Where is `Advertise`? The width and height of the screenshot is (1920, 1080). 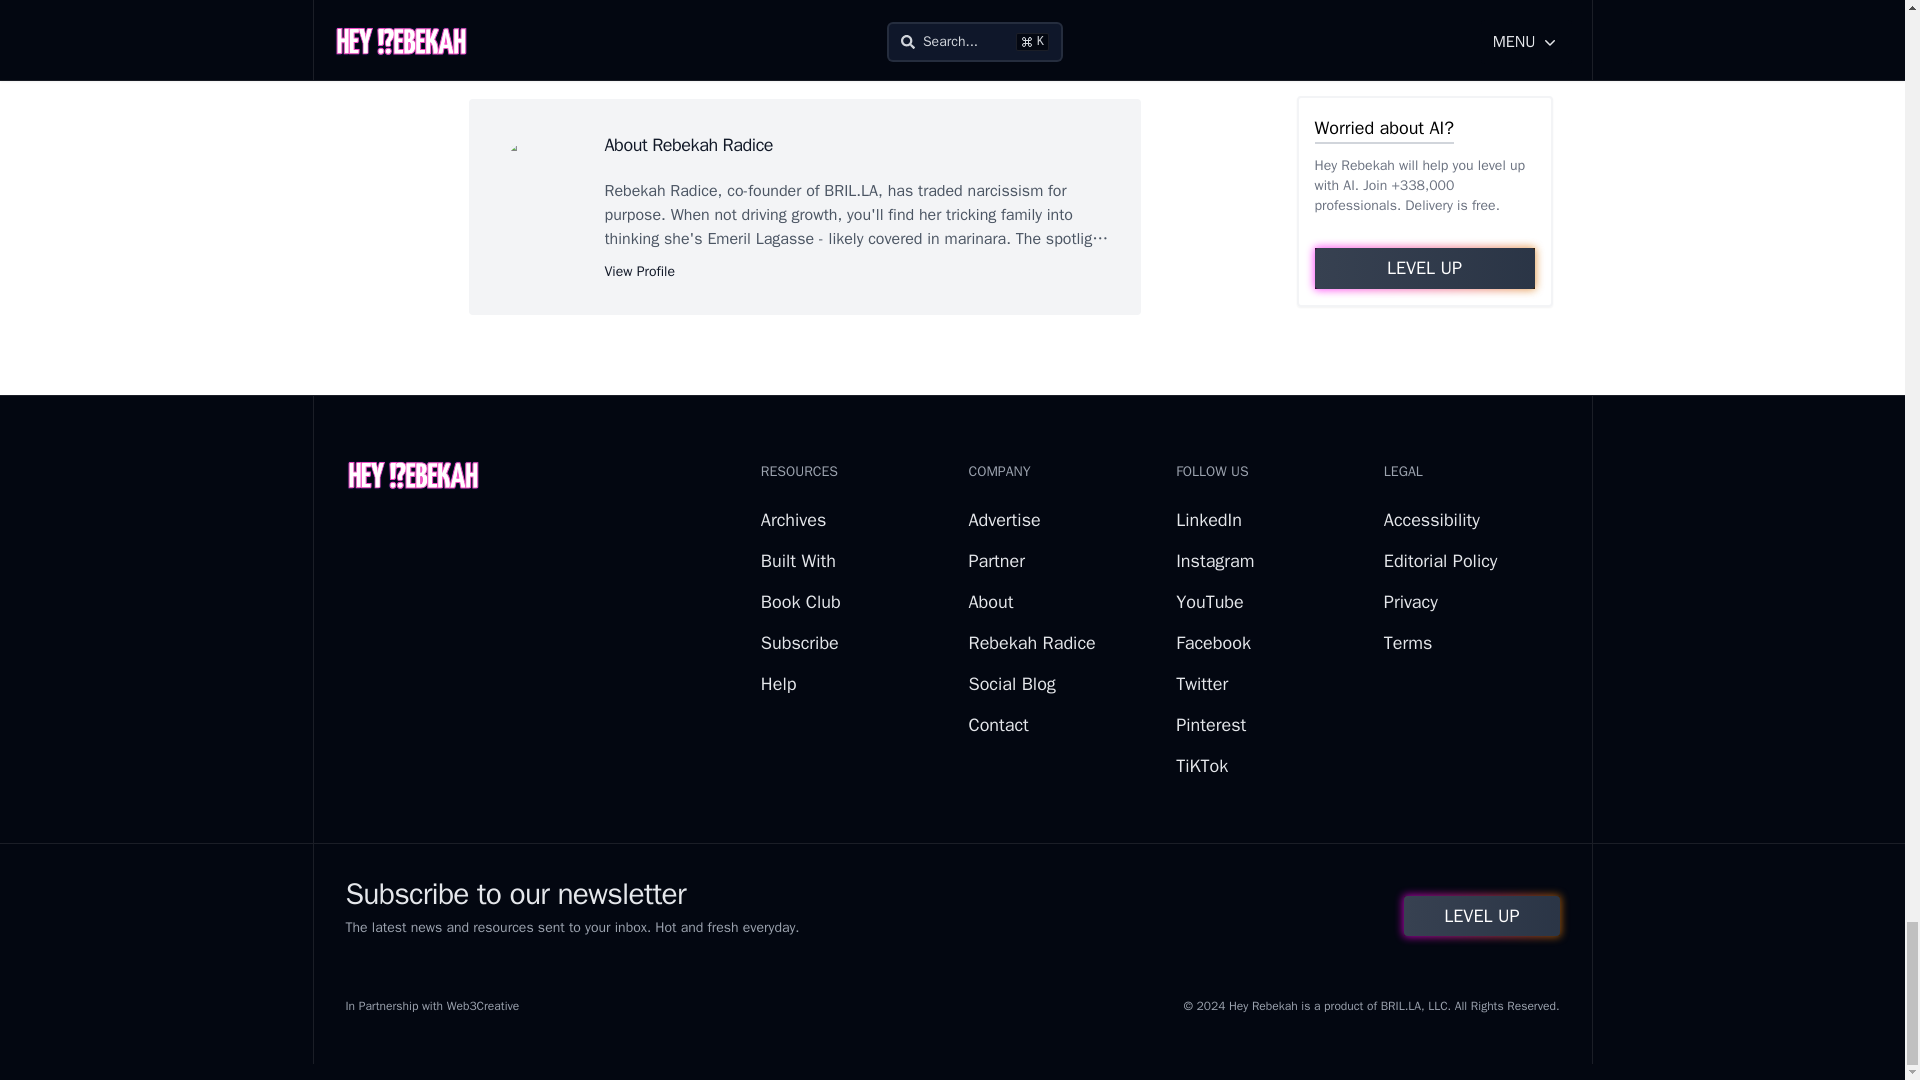
Advertise is located at coordinates (1004, 520).